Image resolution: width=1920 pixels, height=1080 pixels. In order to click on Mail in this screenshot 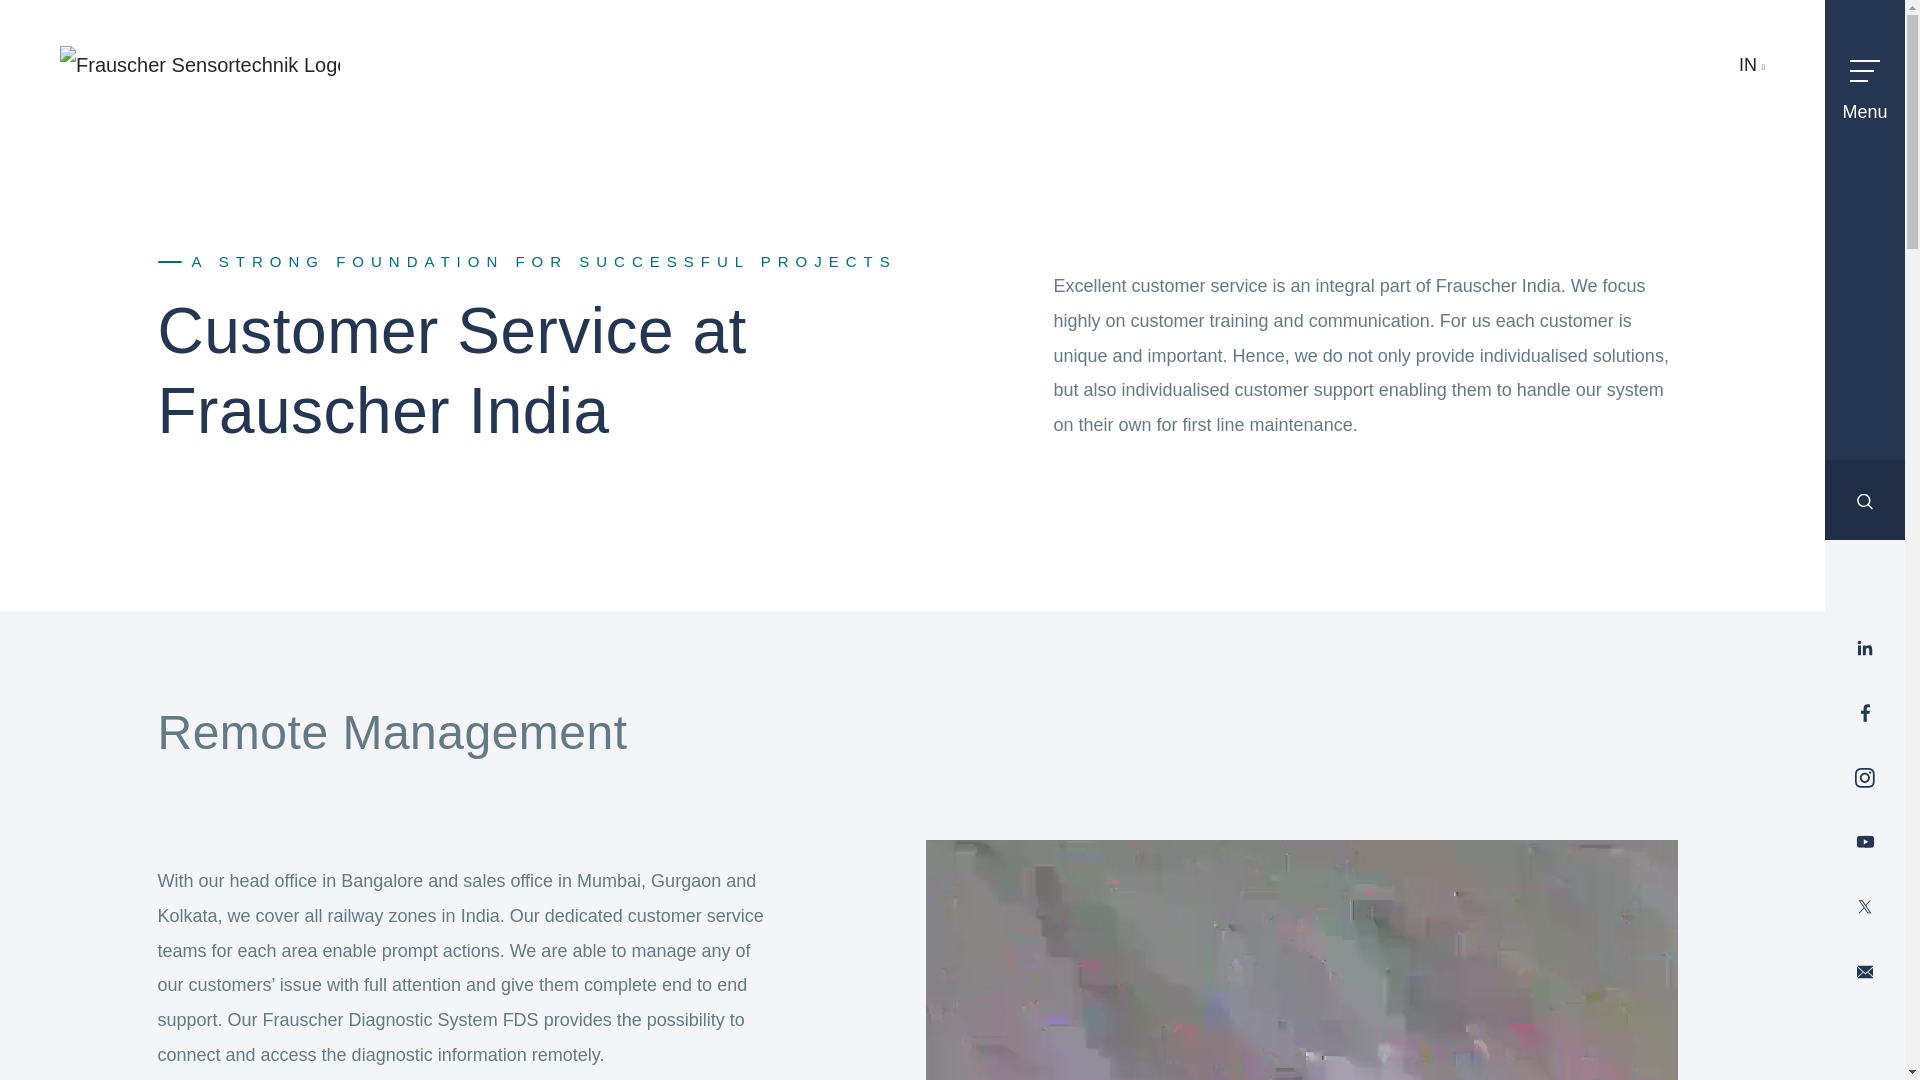, I will do `click(1864, 972)`.